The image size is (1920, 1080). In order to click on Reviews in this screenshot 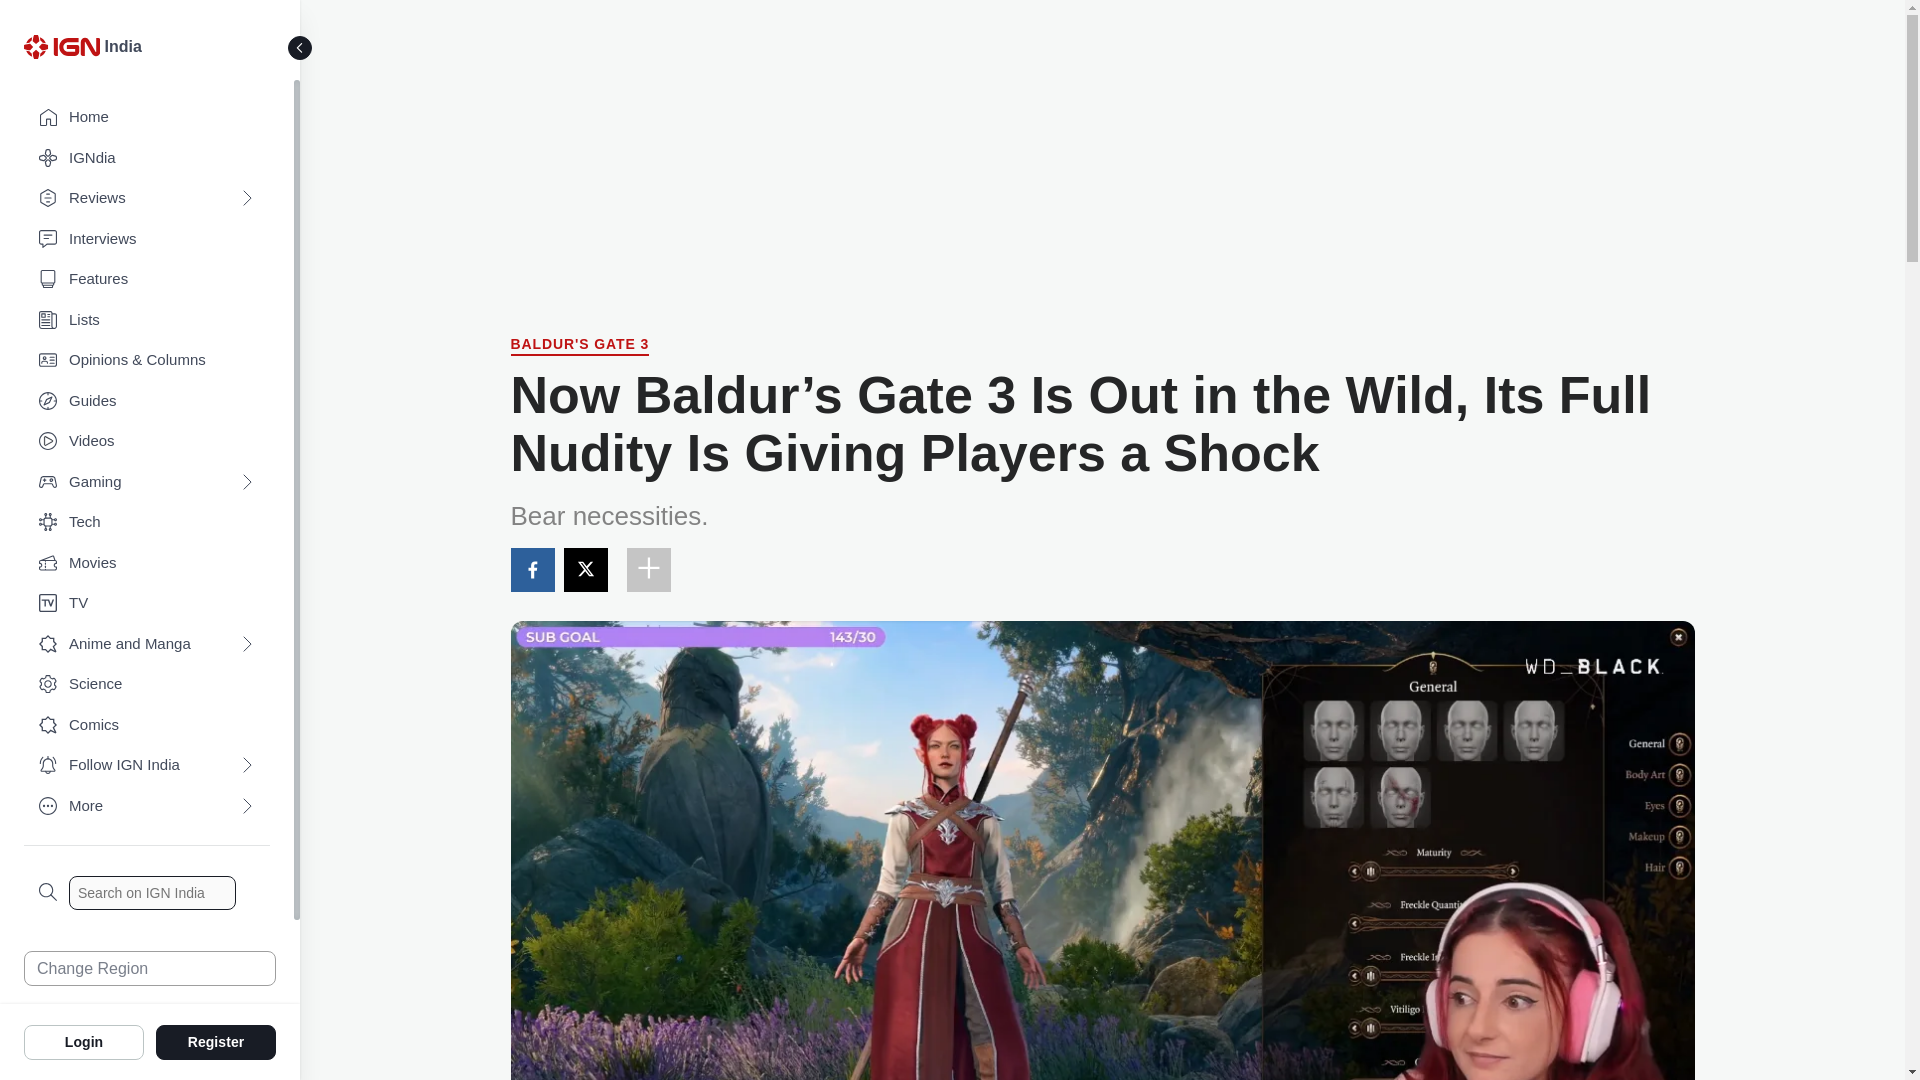, I will do `click(146, 198)`.